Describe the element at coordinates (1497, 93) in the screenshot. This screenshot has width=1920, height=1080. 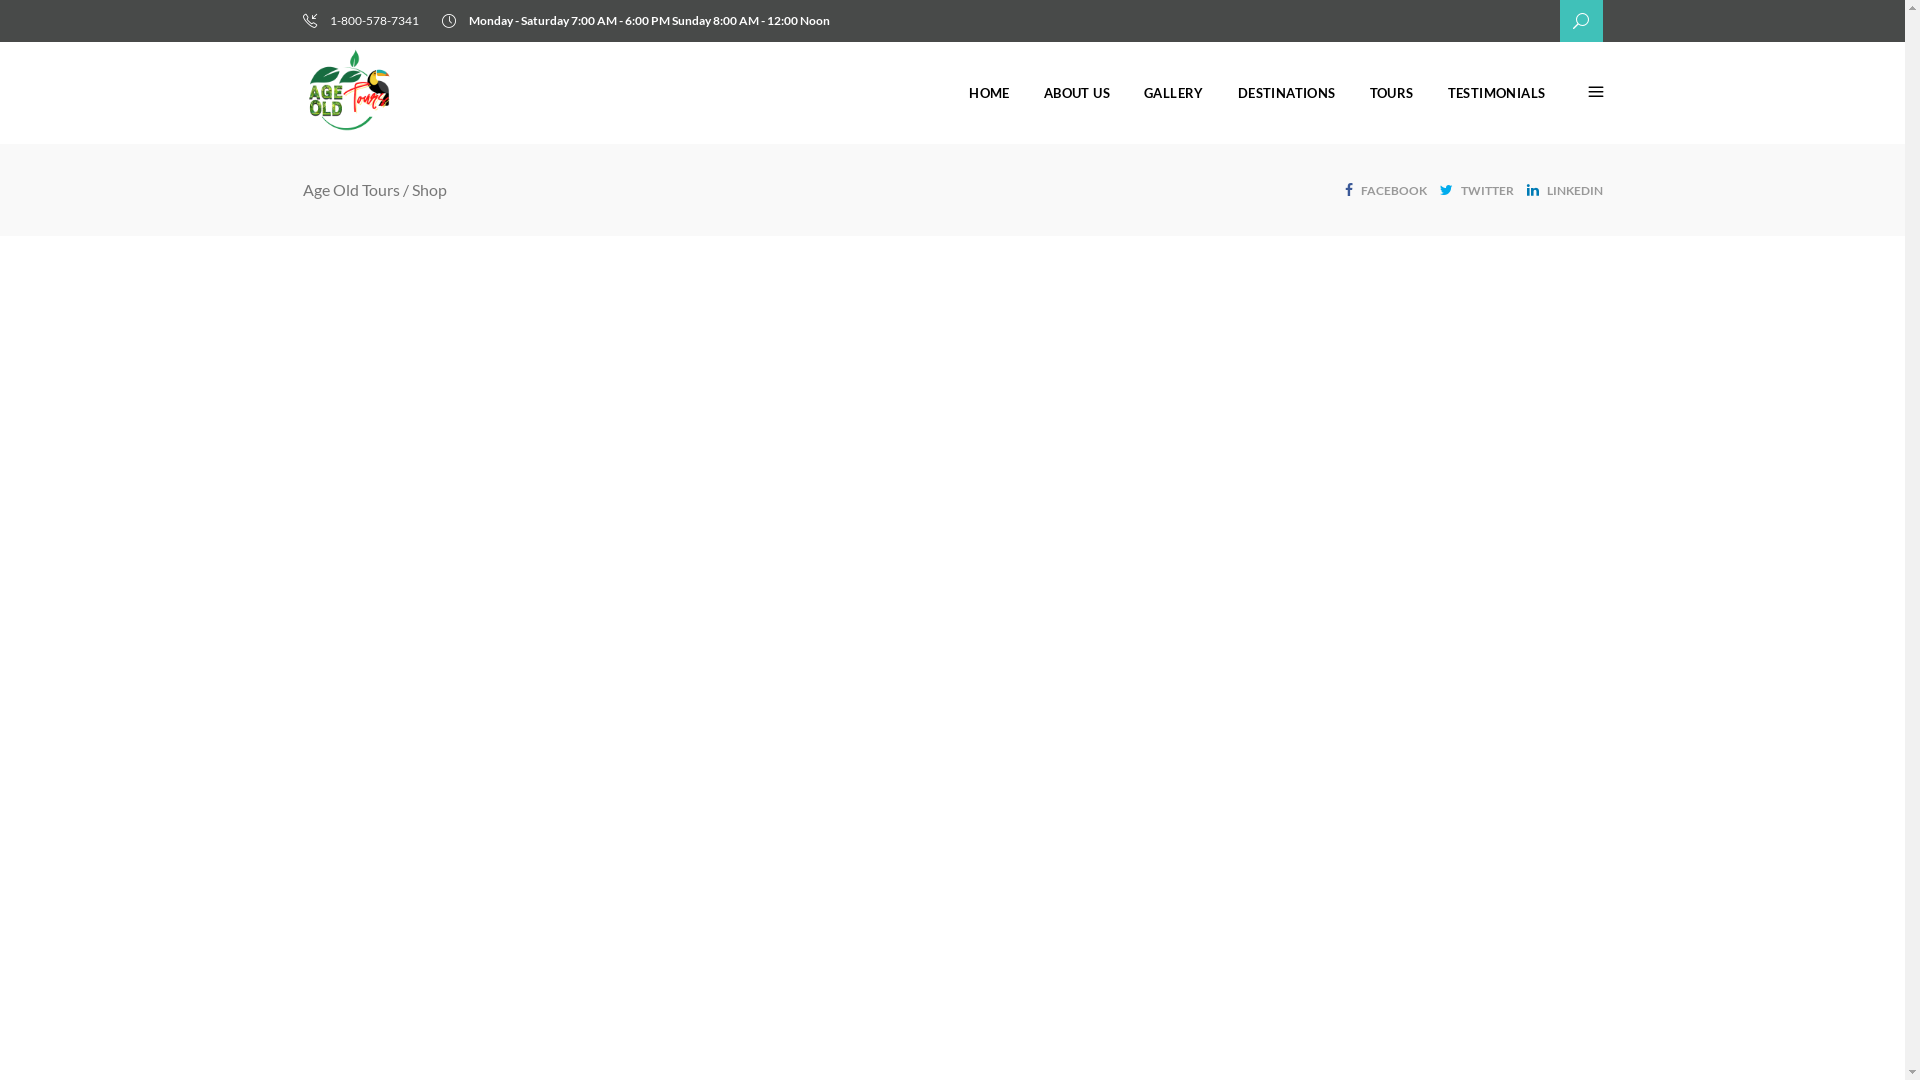
I see `TESTIMONIALS` at that location.